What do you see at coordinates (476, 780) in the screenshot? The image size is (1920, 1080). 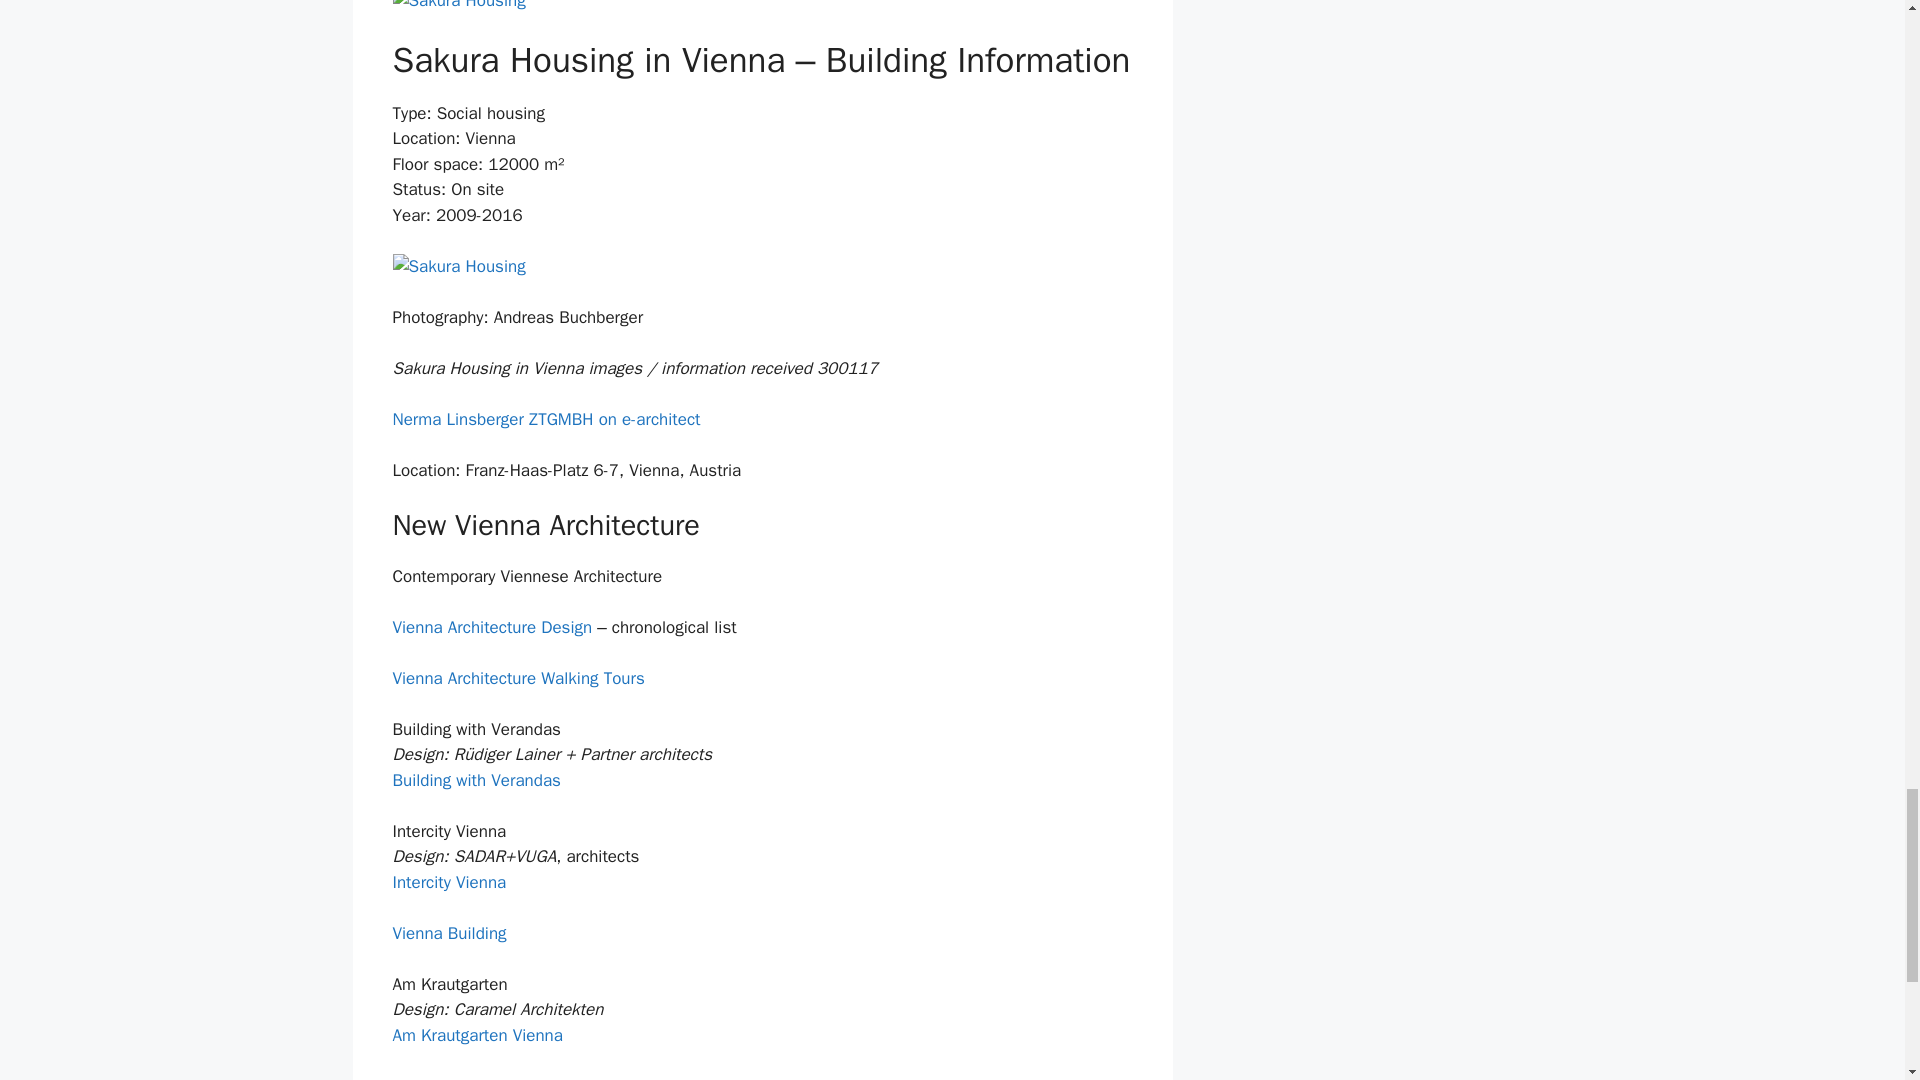 I see `Building with Verandas` at bounding box center [476, 780].